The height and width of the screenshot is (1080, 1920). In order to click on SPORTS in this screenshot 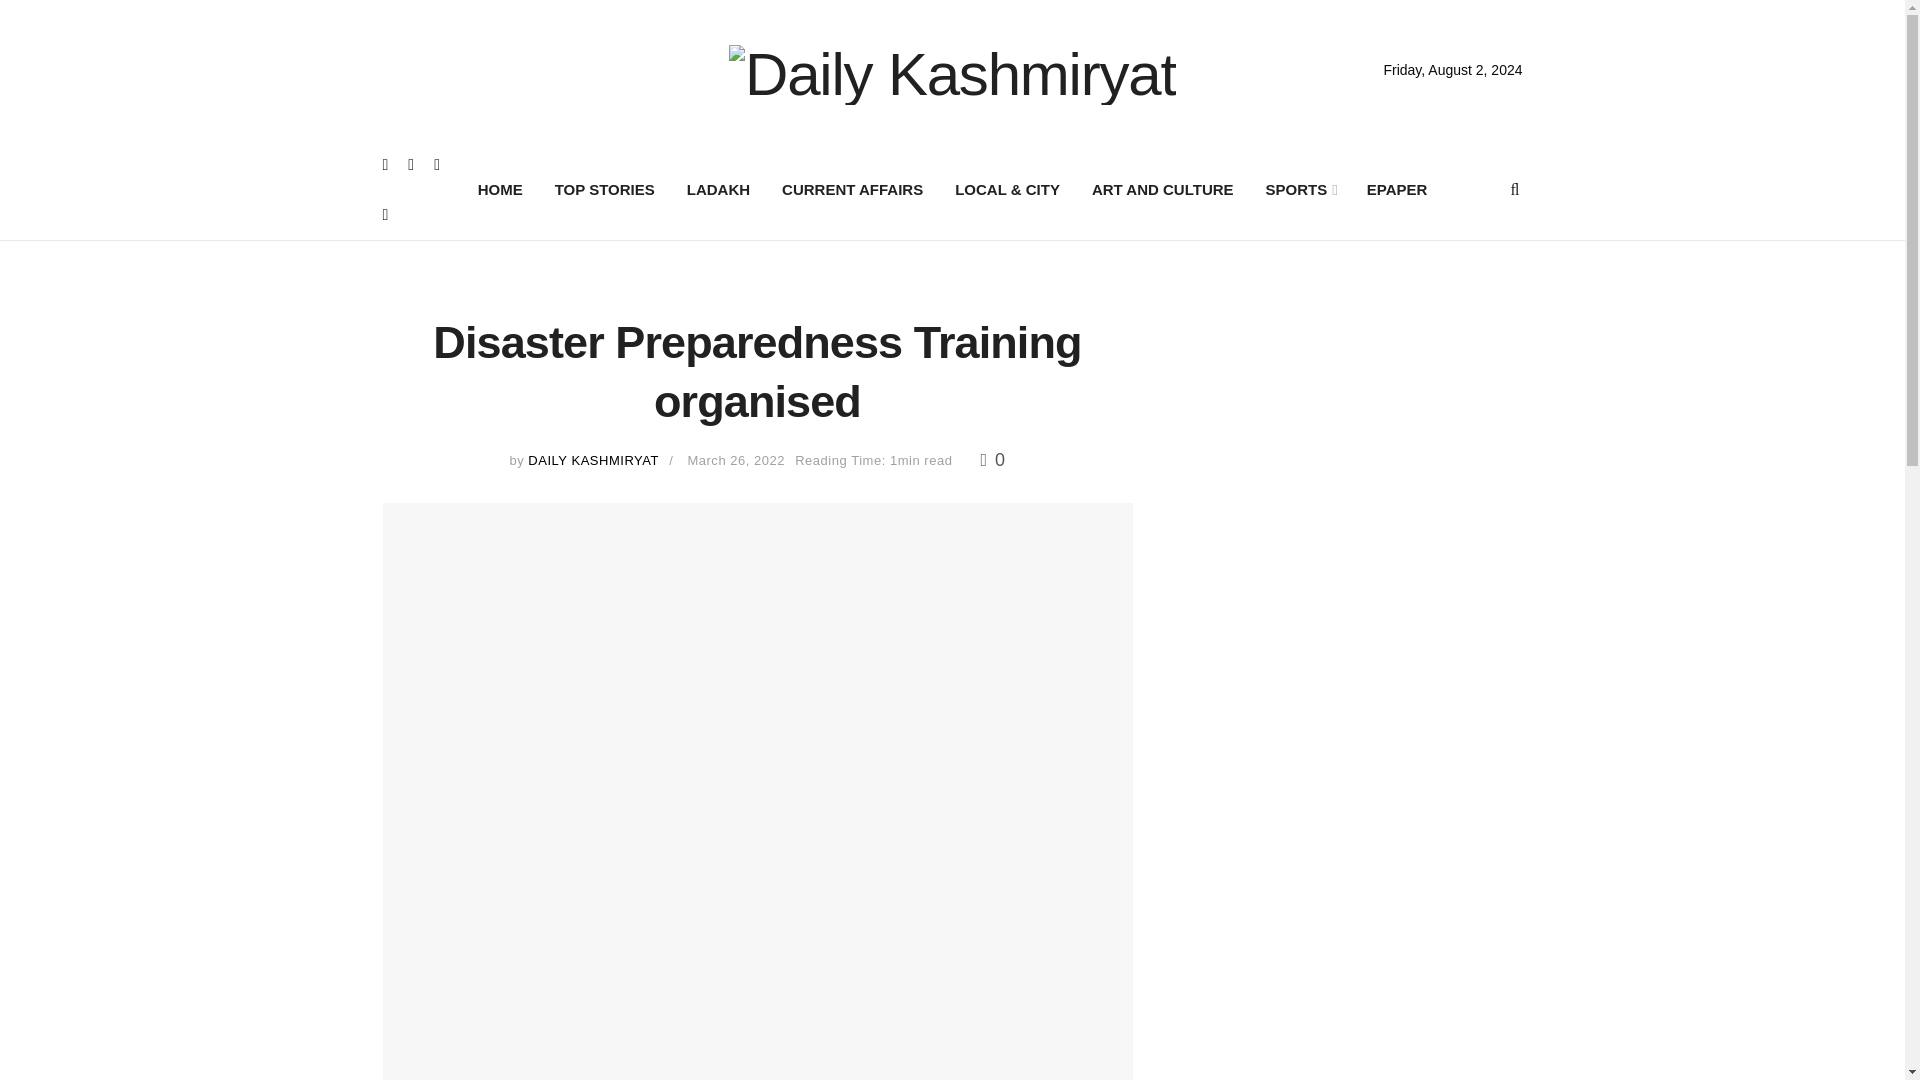, I will do `click(1300, 190)`.